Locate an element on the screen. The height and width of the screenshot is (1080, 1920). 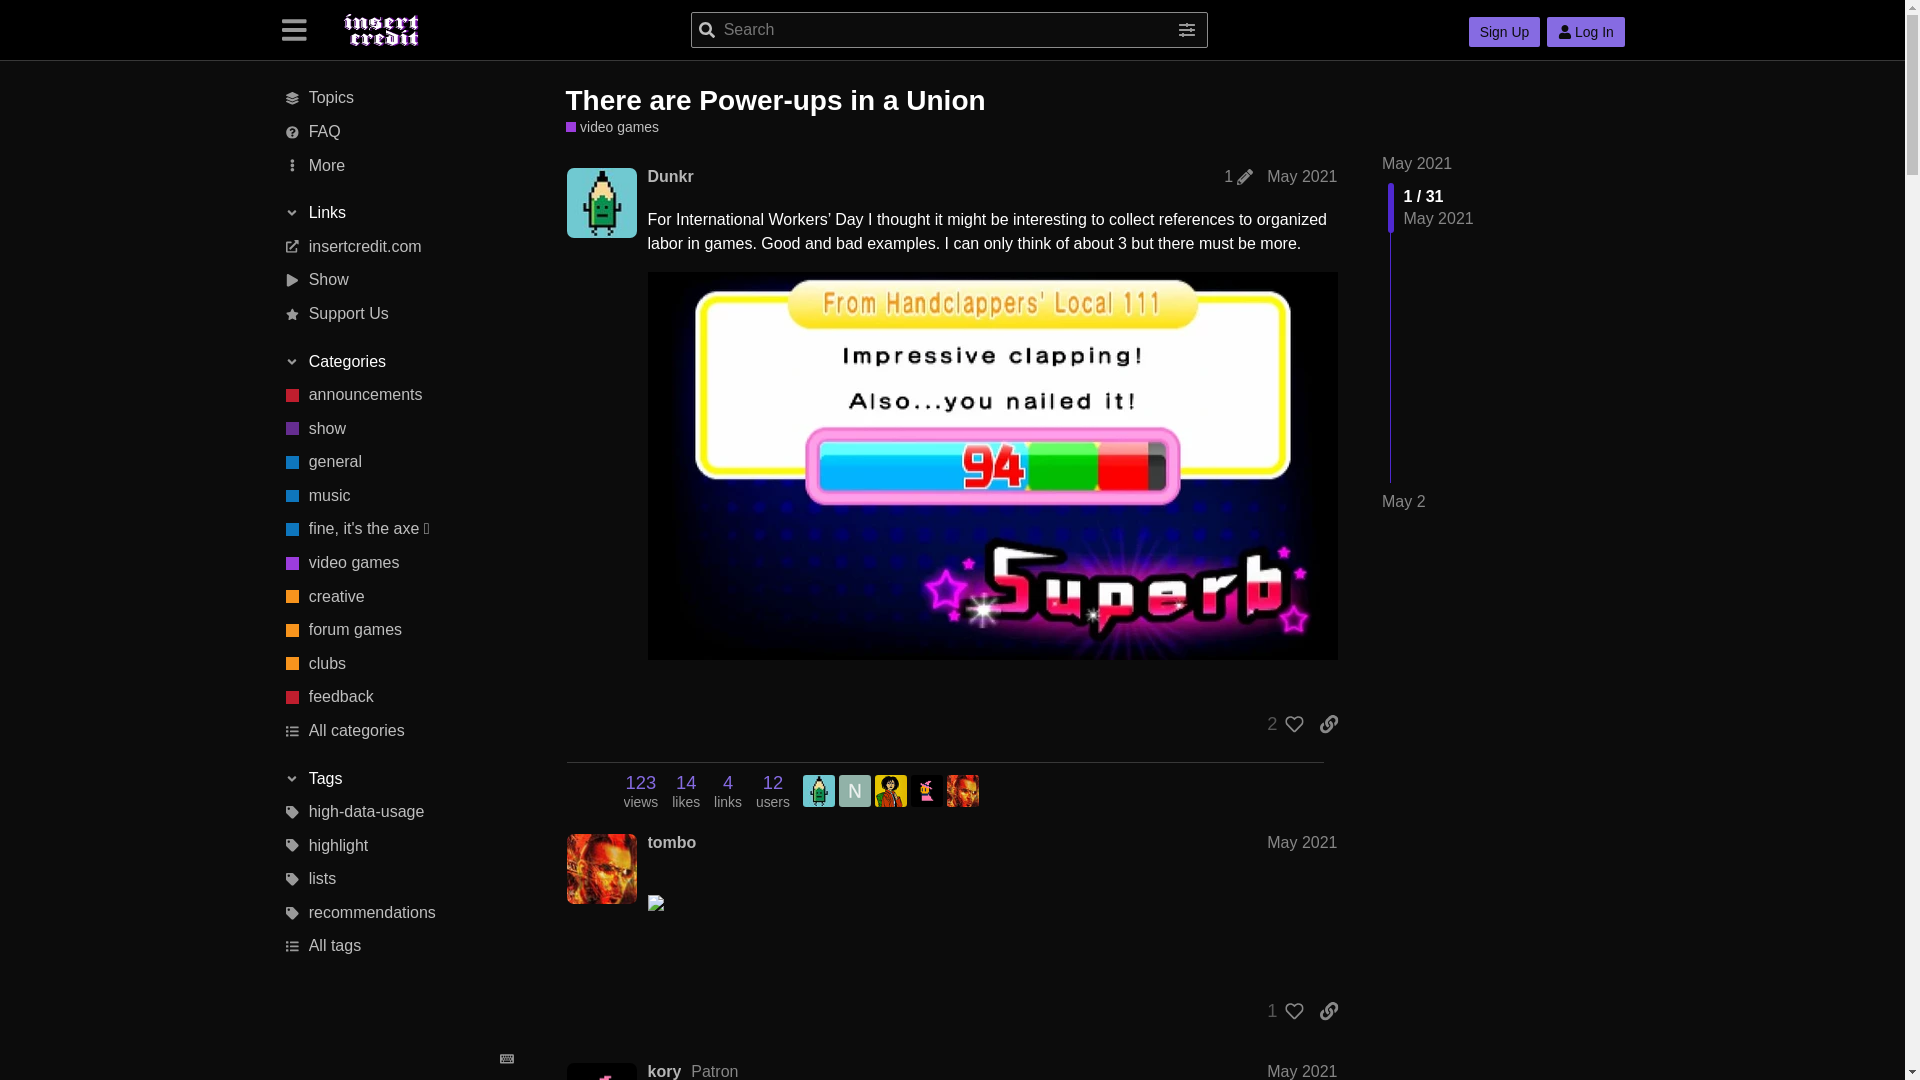
show is located at coordinates (397, 428).